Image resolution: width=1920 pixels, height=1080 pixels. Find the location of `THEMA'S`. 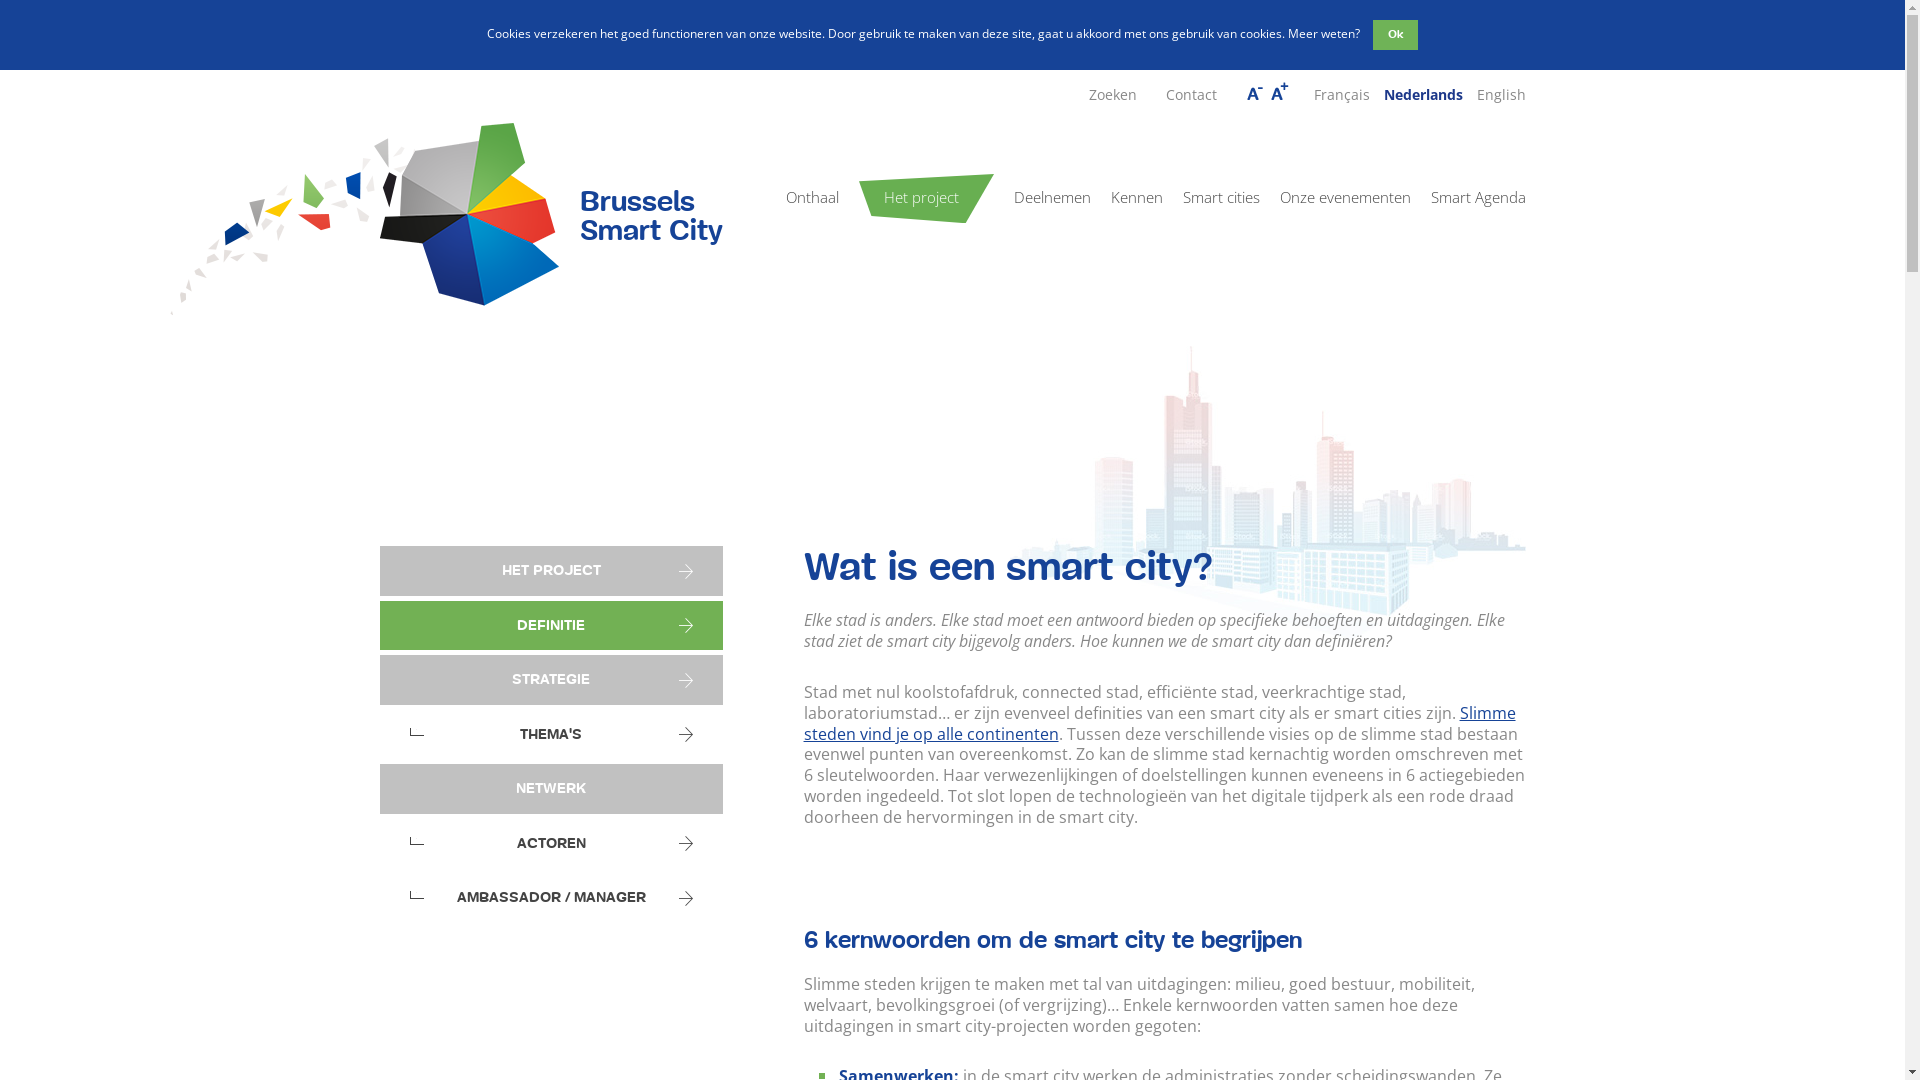

THEMA'S is located at coordinates (552, 735).